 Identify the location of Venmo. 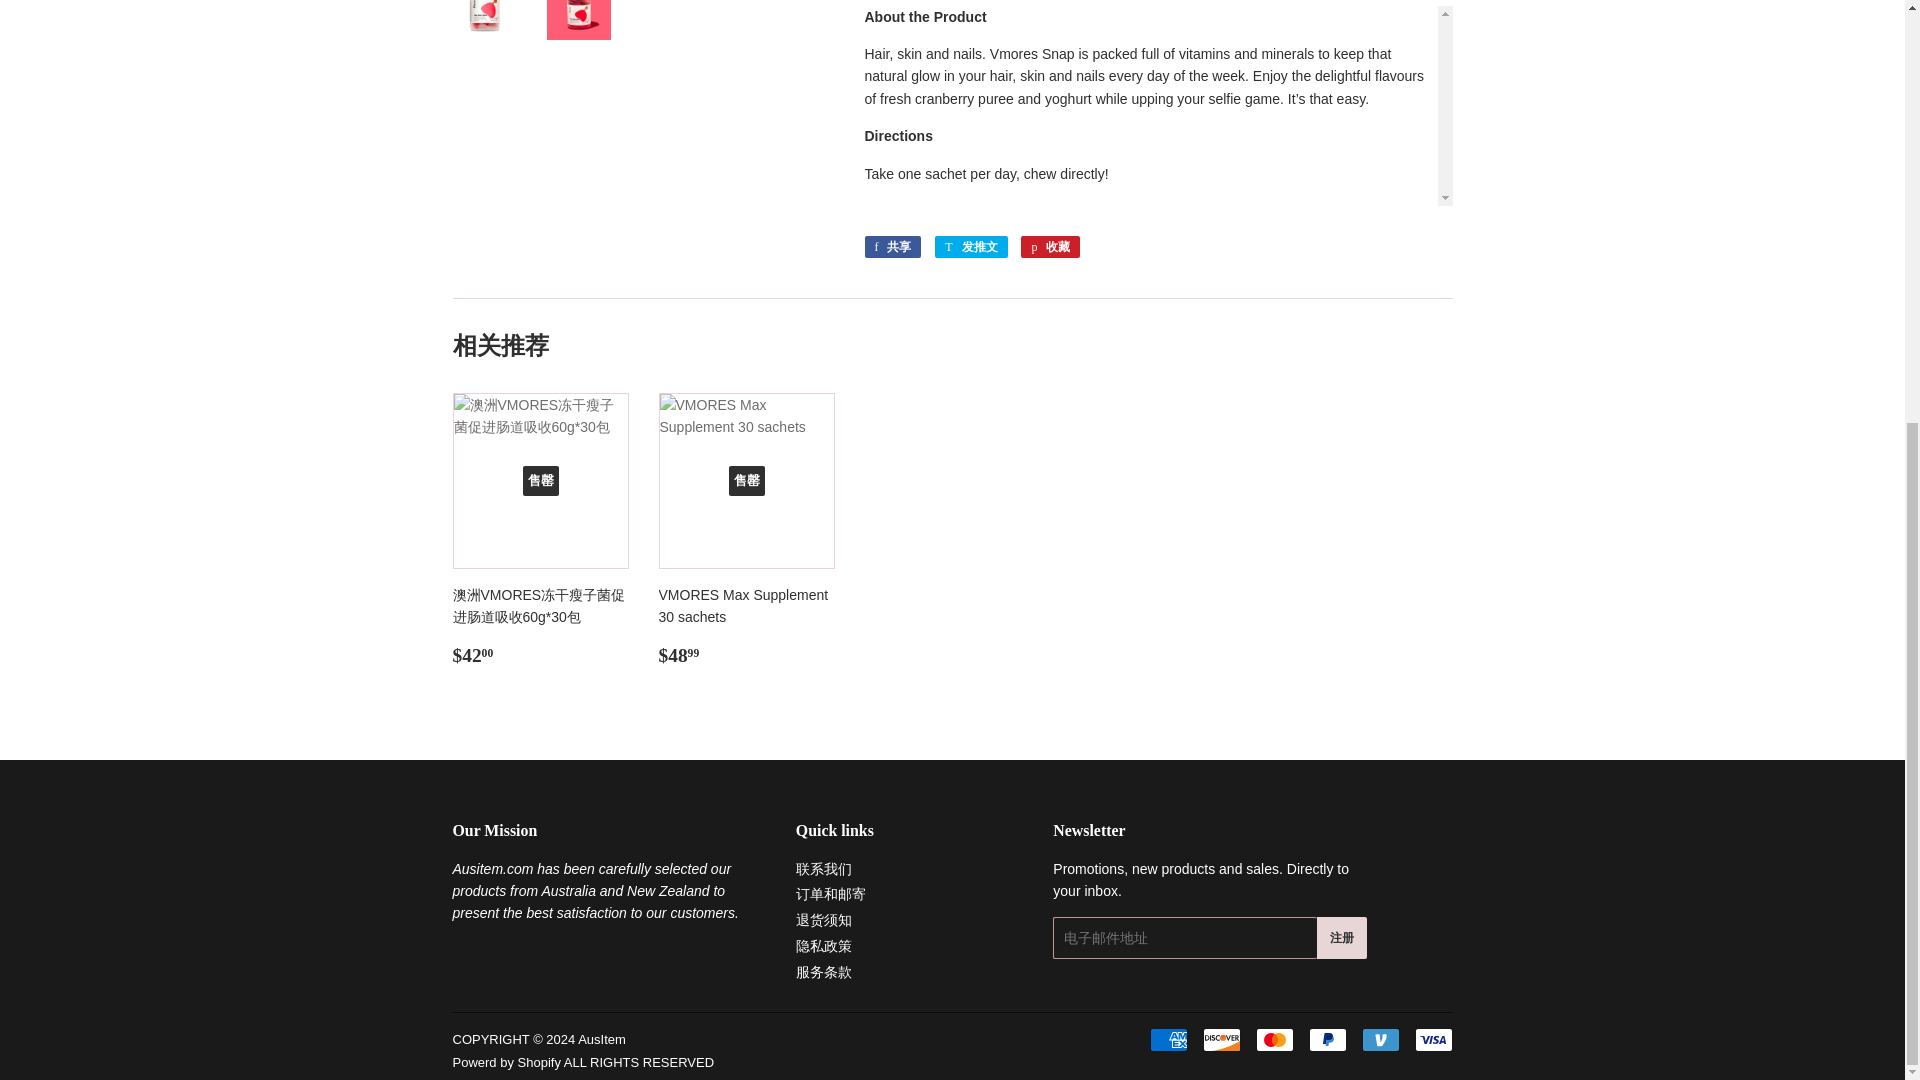
(1380, 1040).